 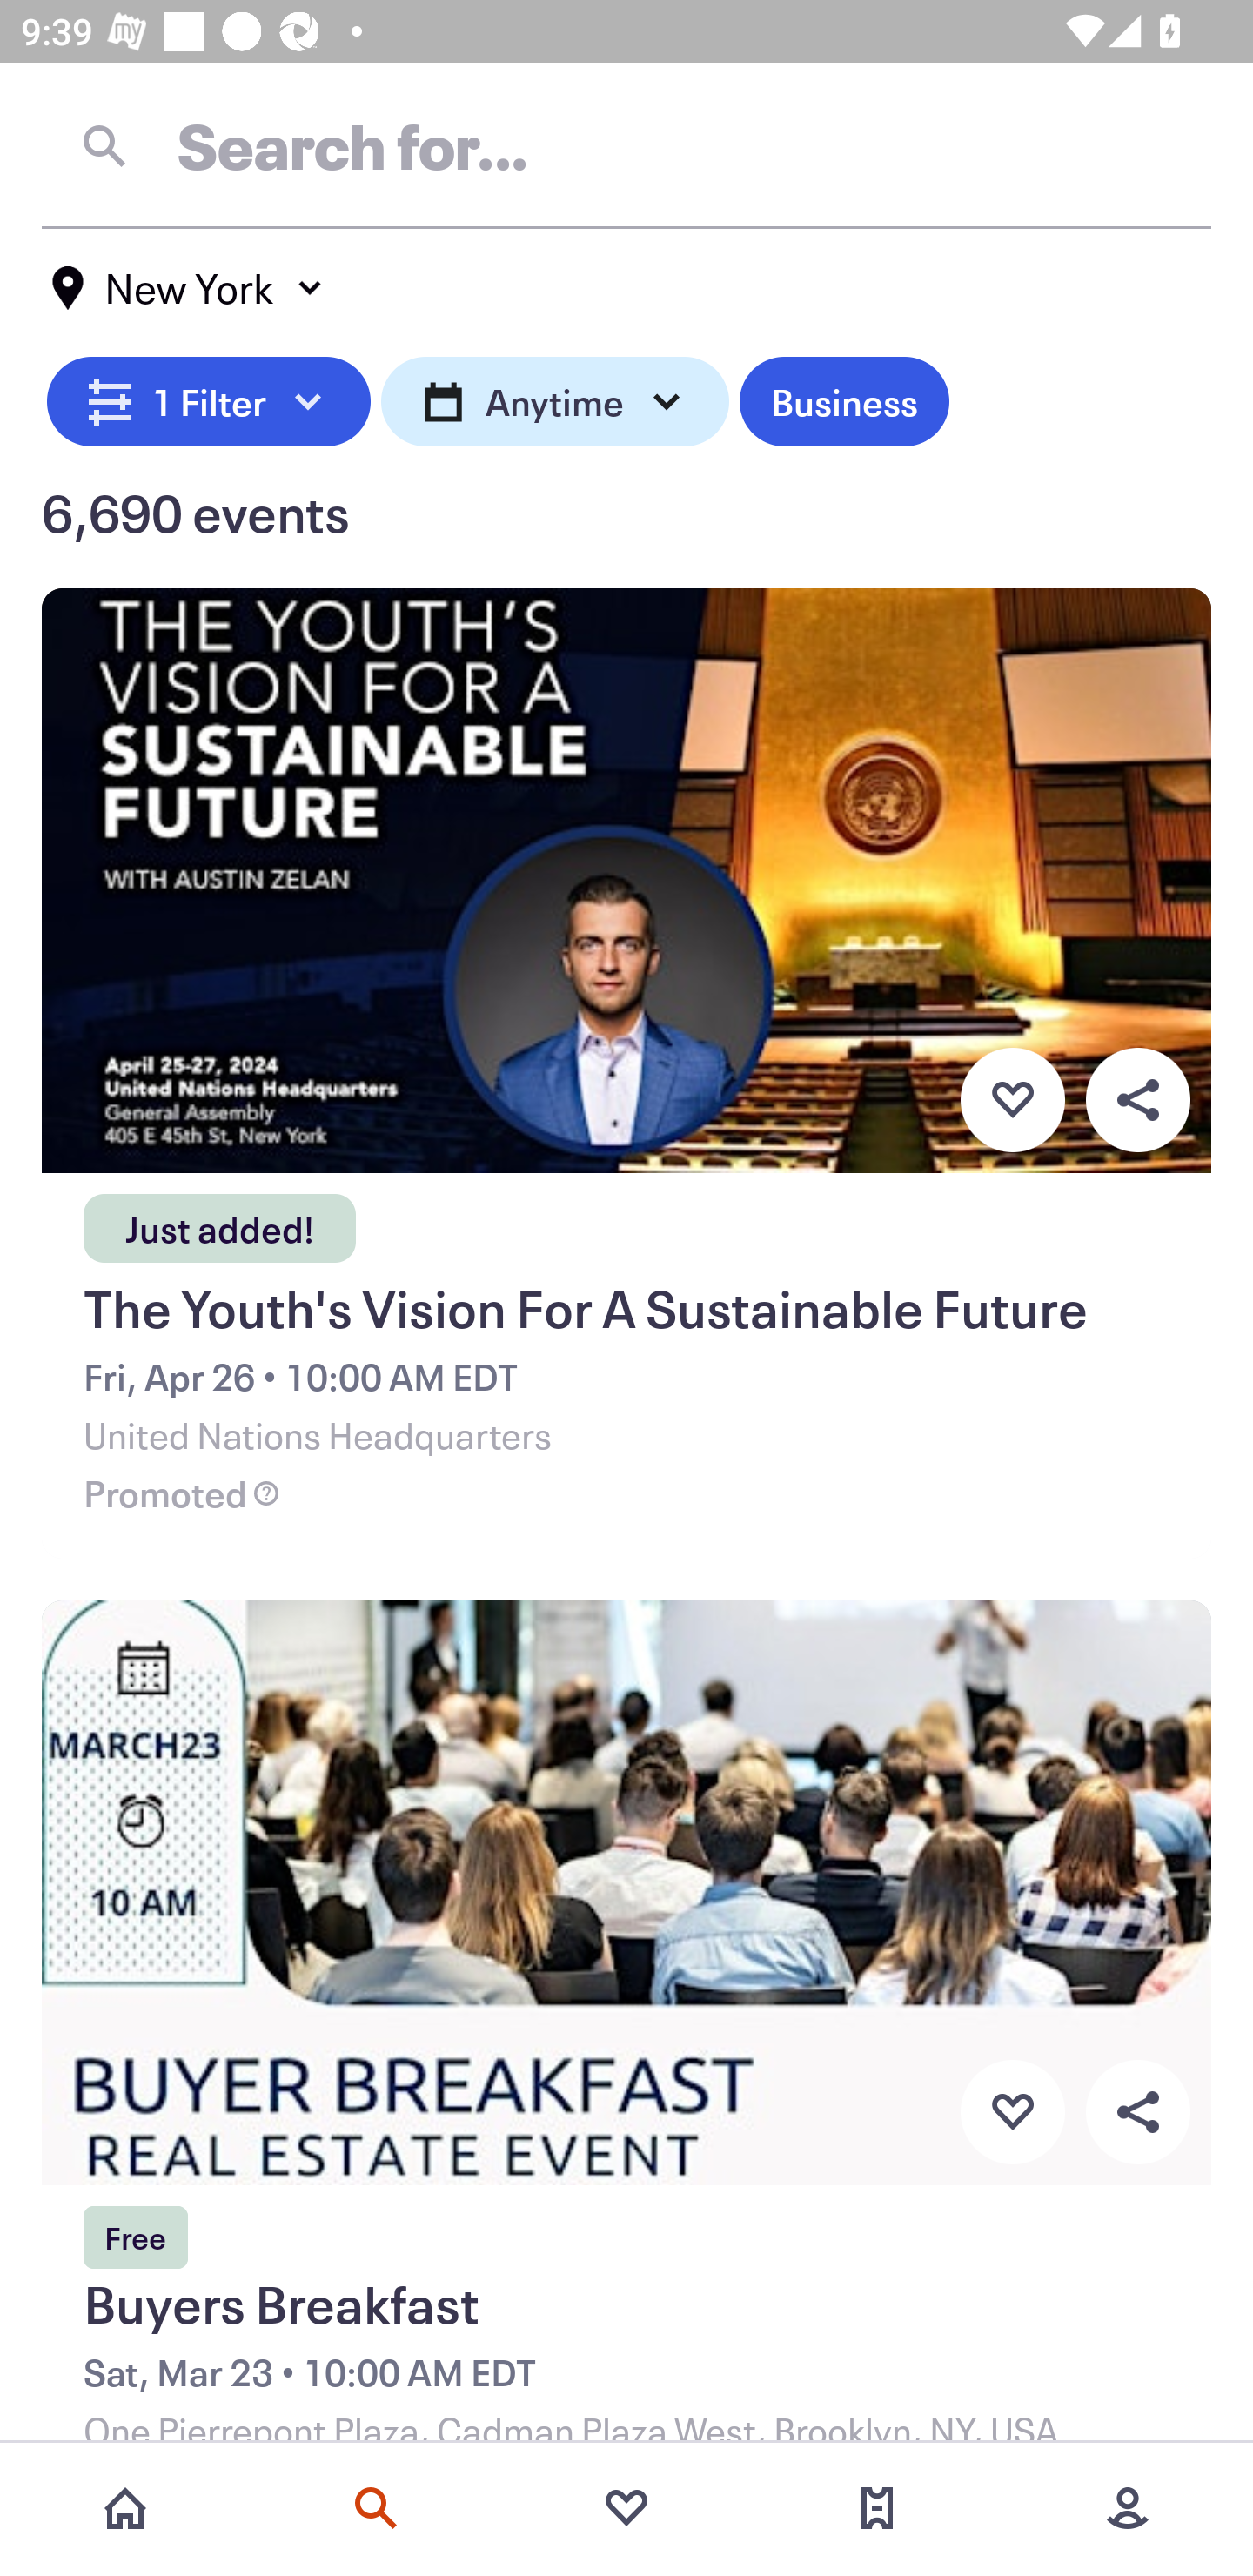 I want to click on Search for…, so click(x=626, y=145).